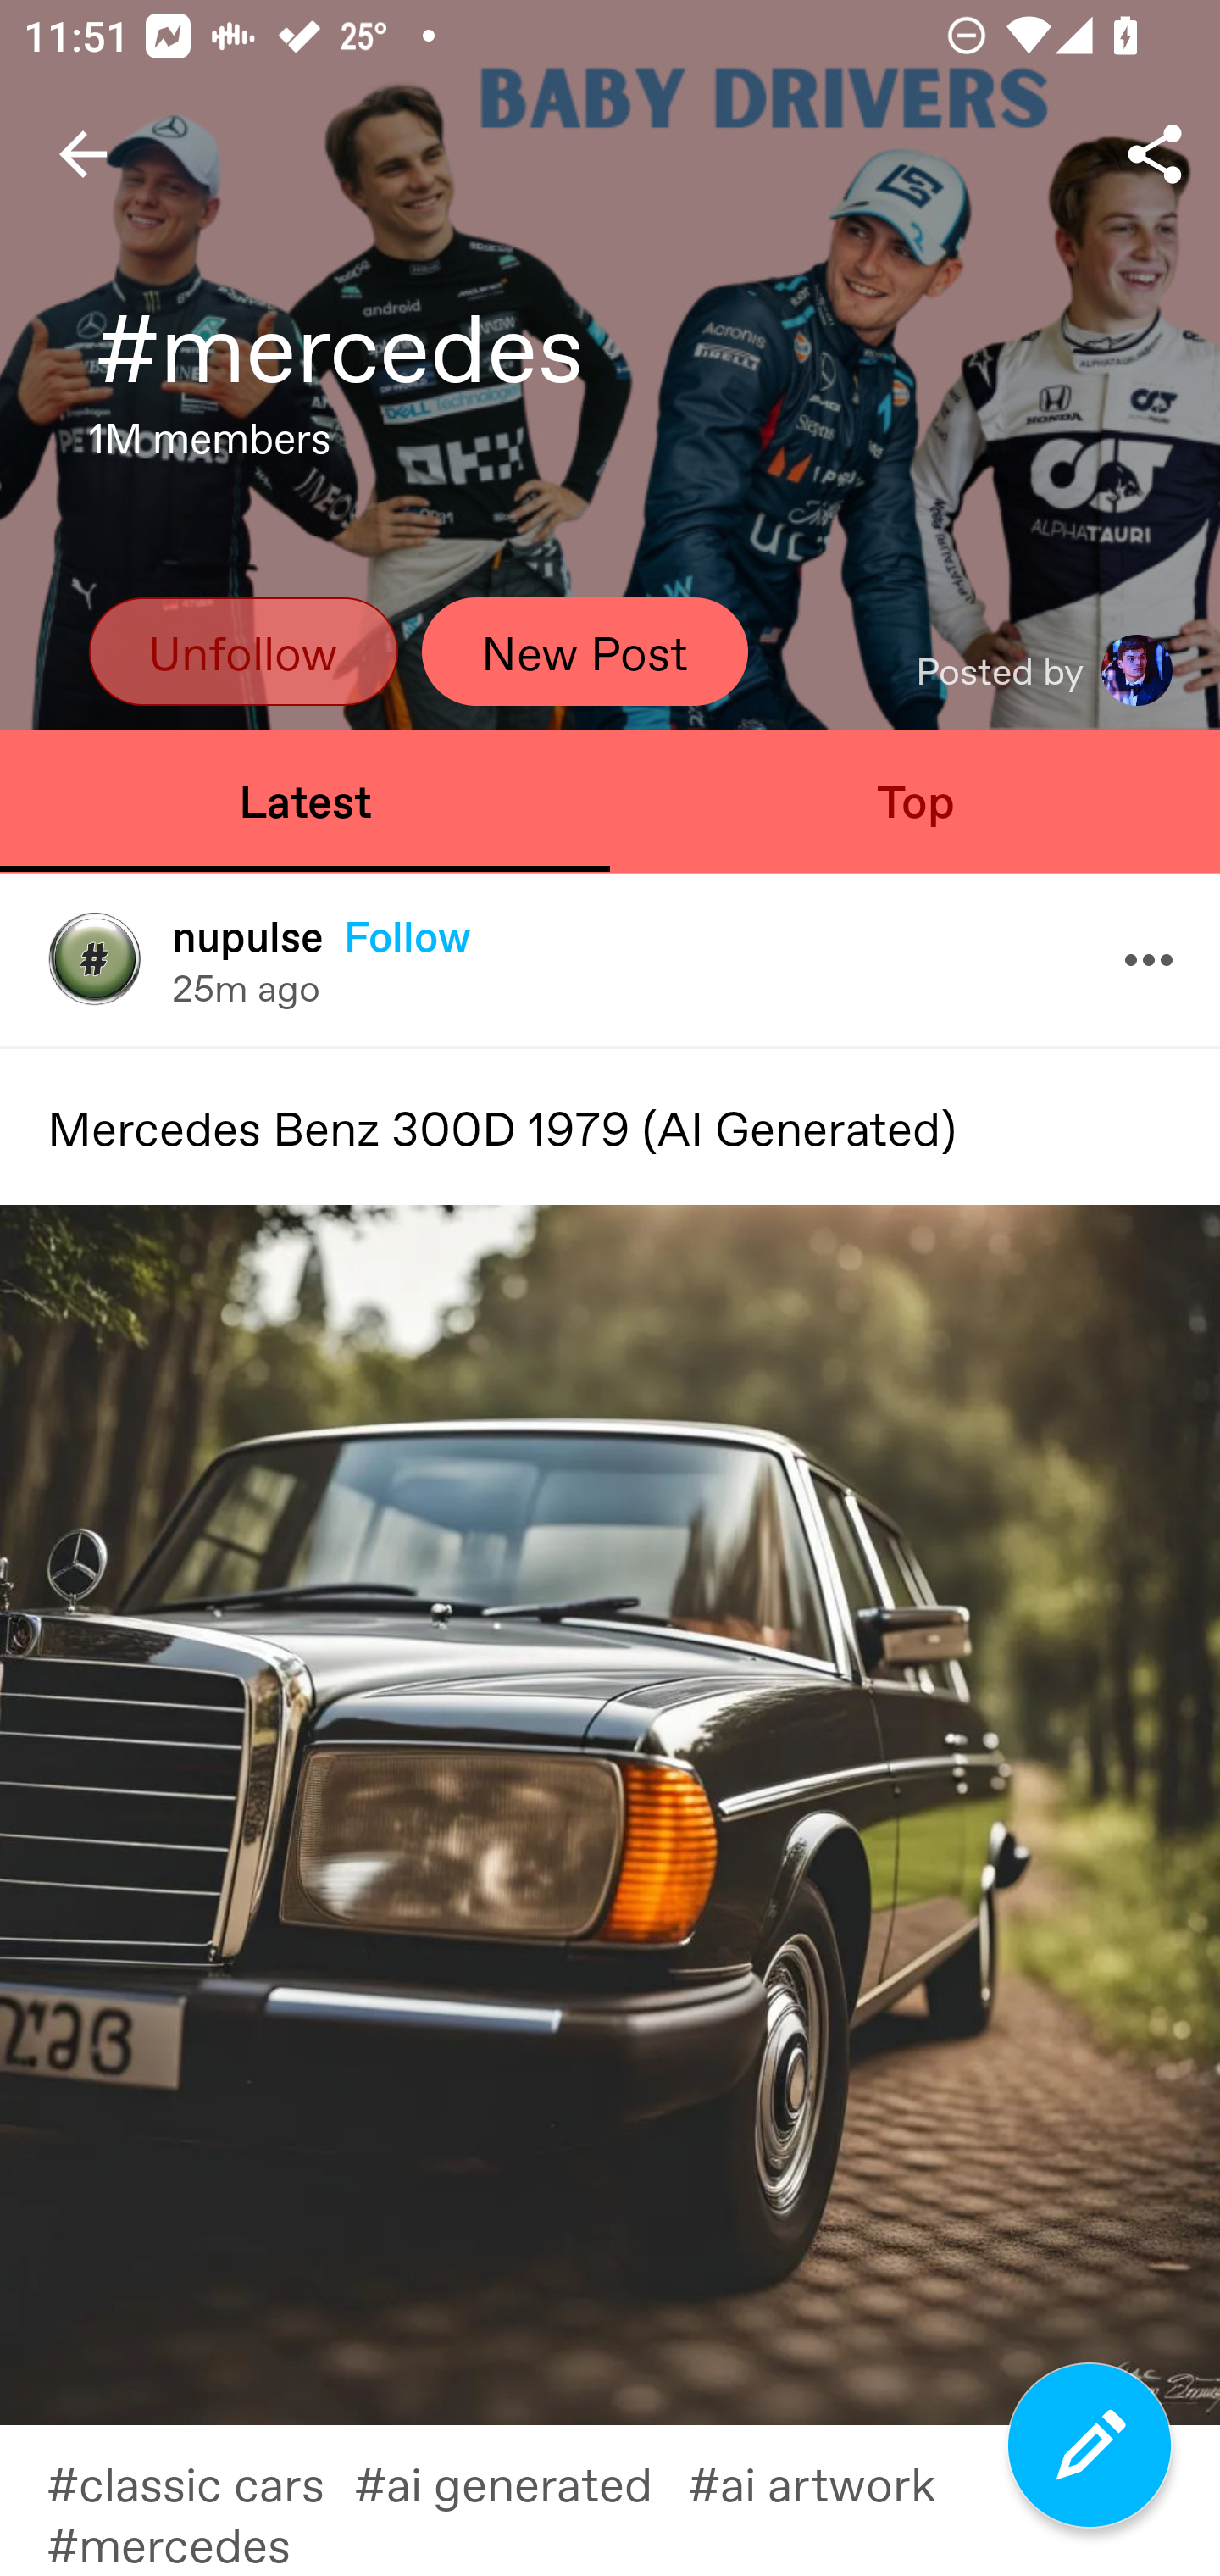 This screenshot has height=2576, width=1220. What do you see at coordinates (610, 959) in the screenshot?
I see `Avatar frame nupulse   nupulse Follow 25m ago` at bounding box center [610, 959].